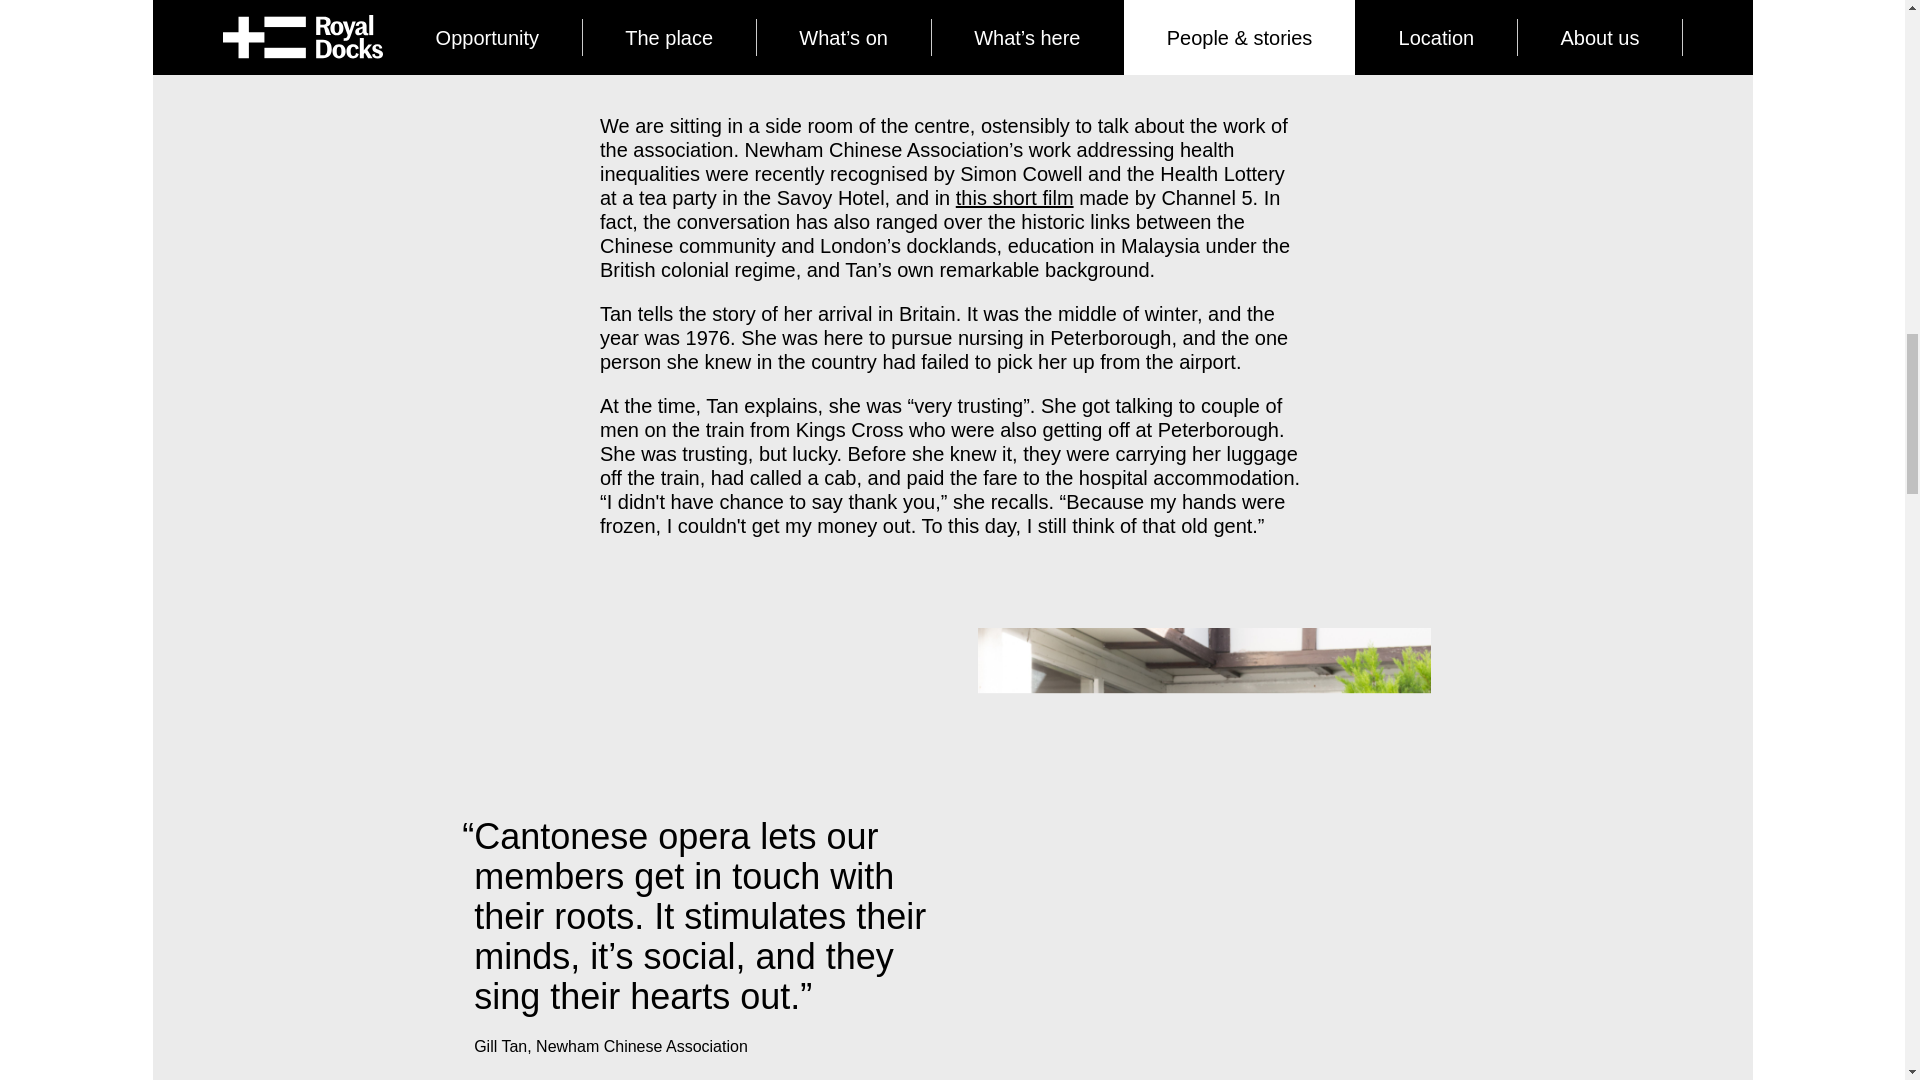  I want to click on this short film, so click(1014, 198).